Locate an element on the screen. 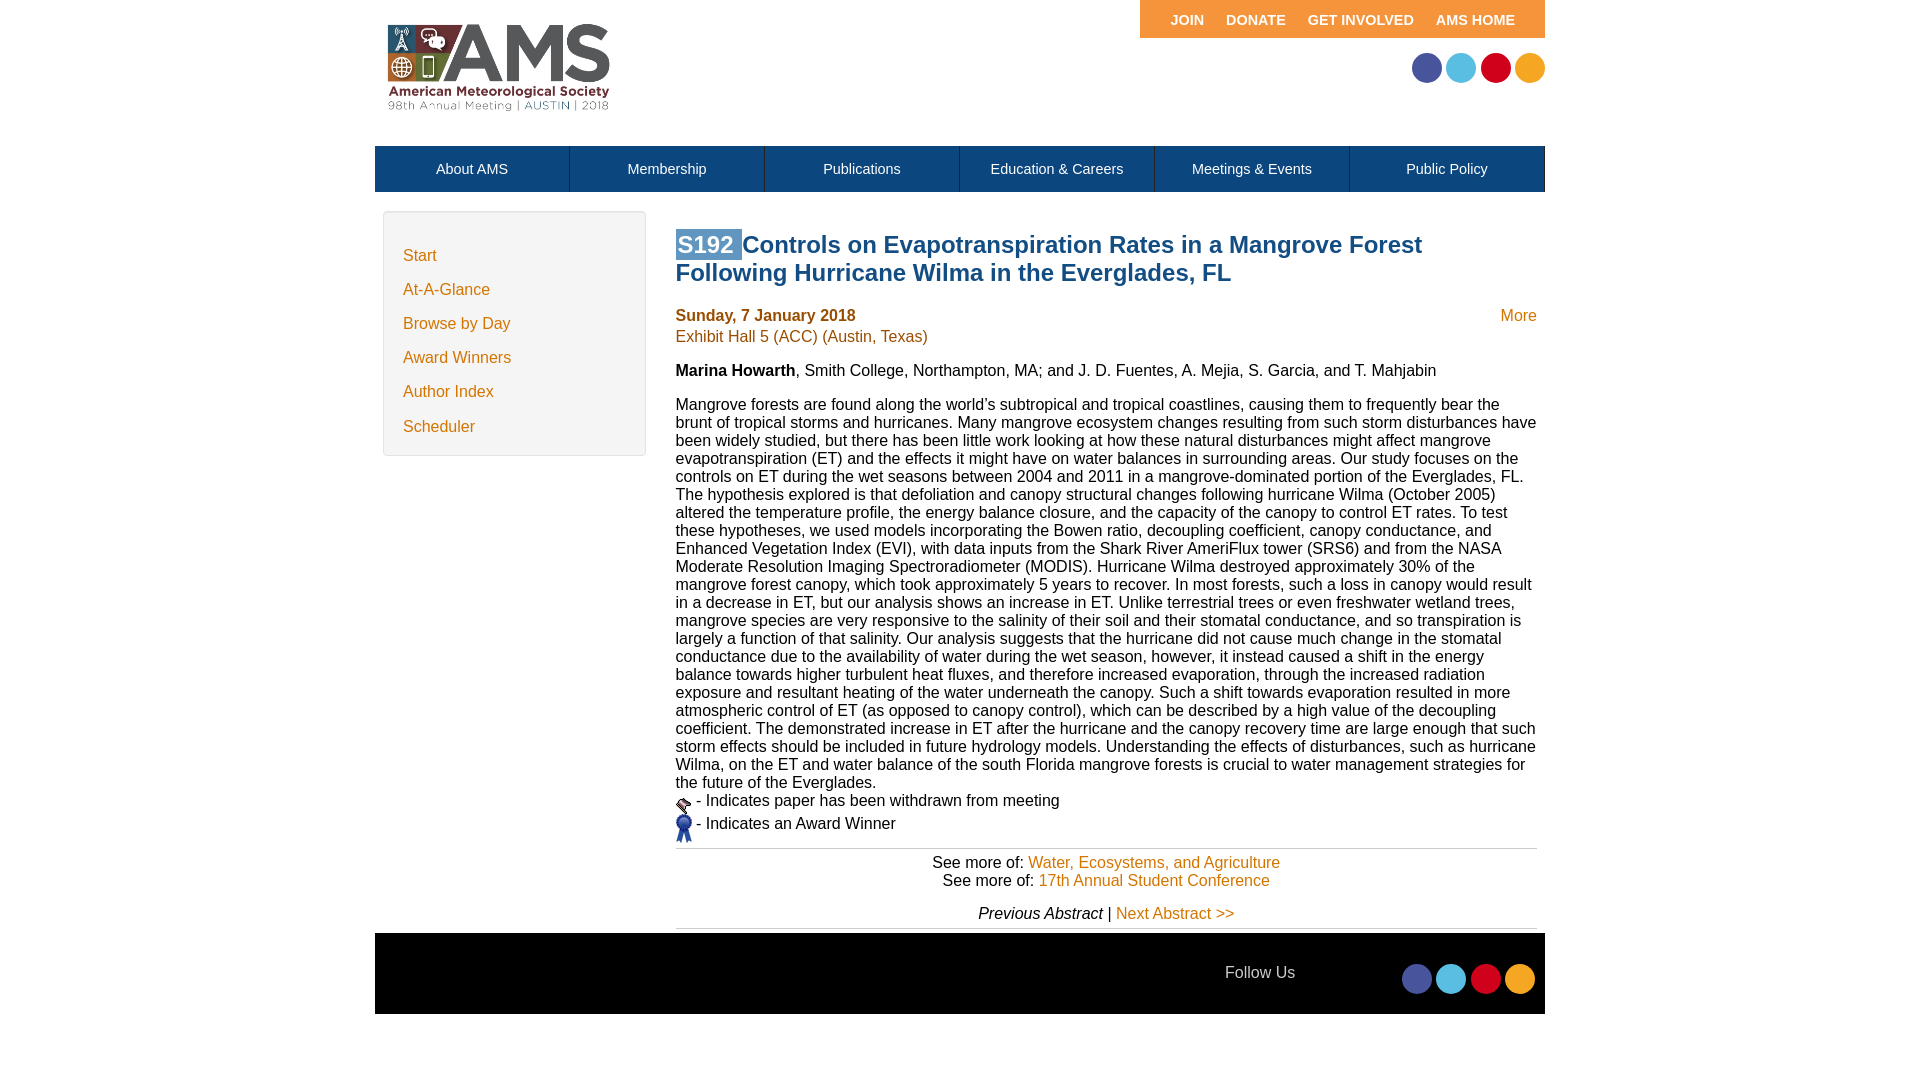  Facebook is located at coordinates (1426, 68).